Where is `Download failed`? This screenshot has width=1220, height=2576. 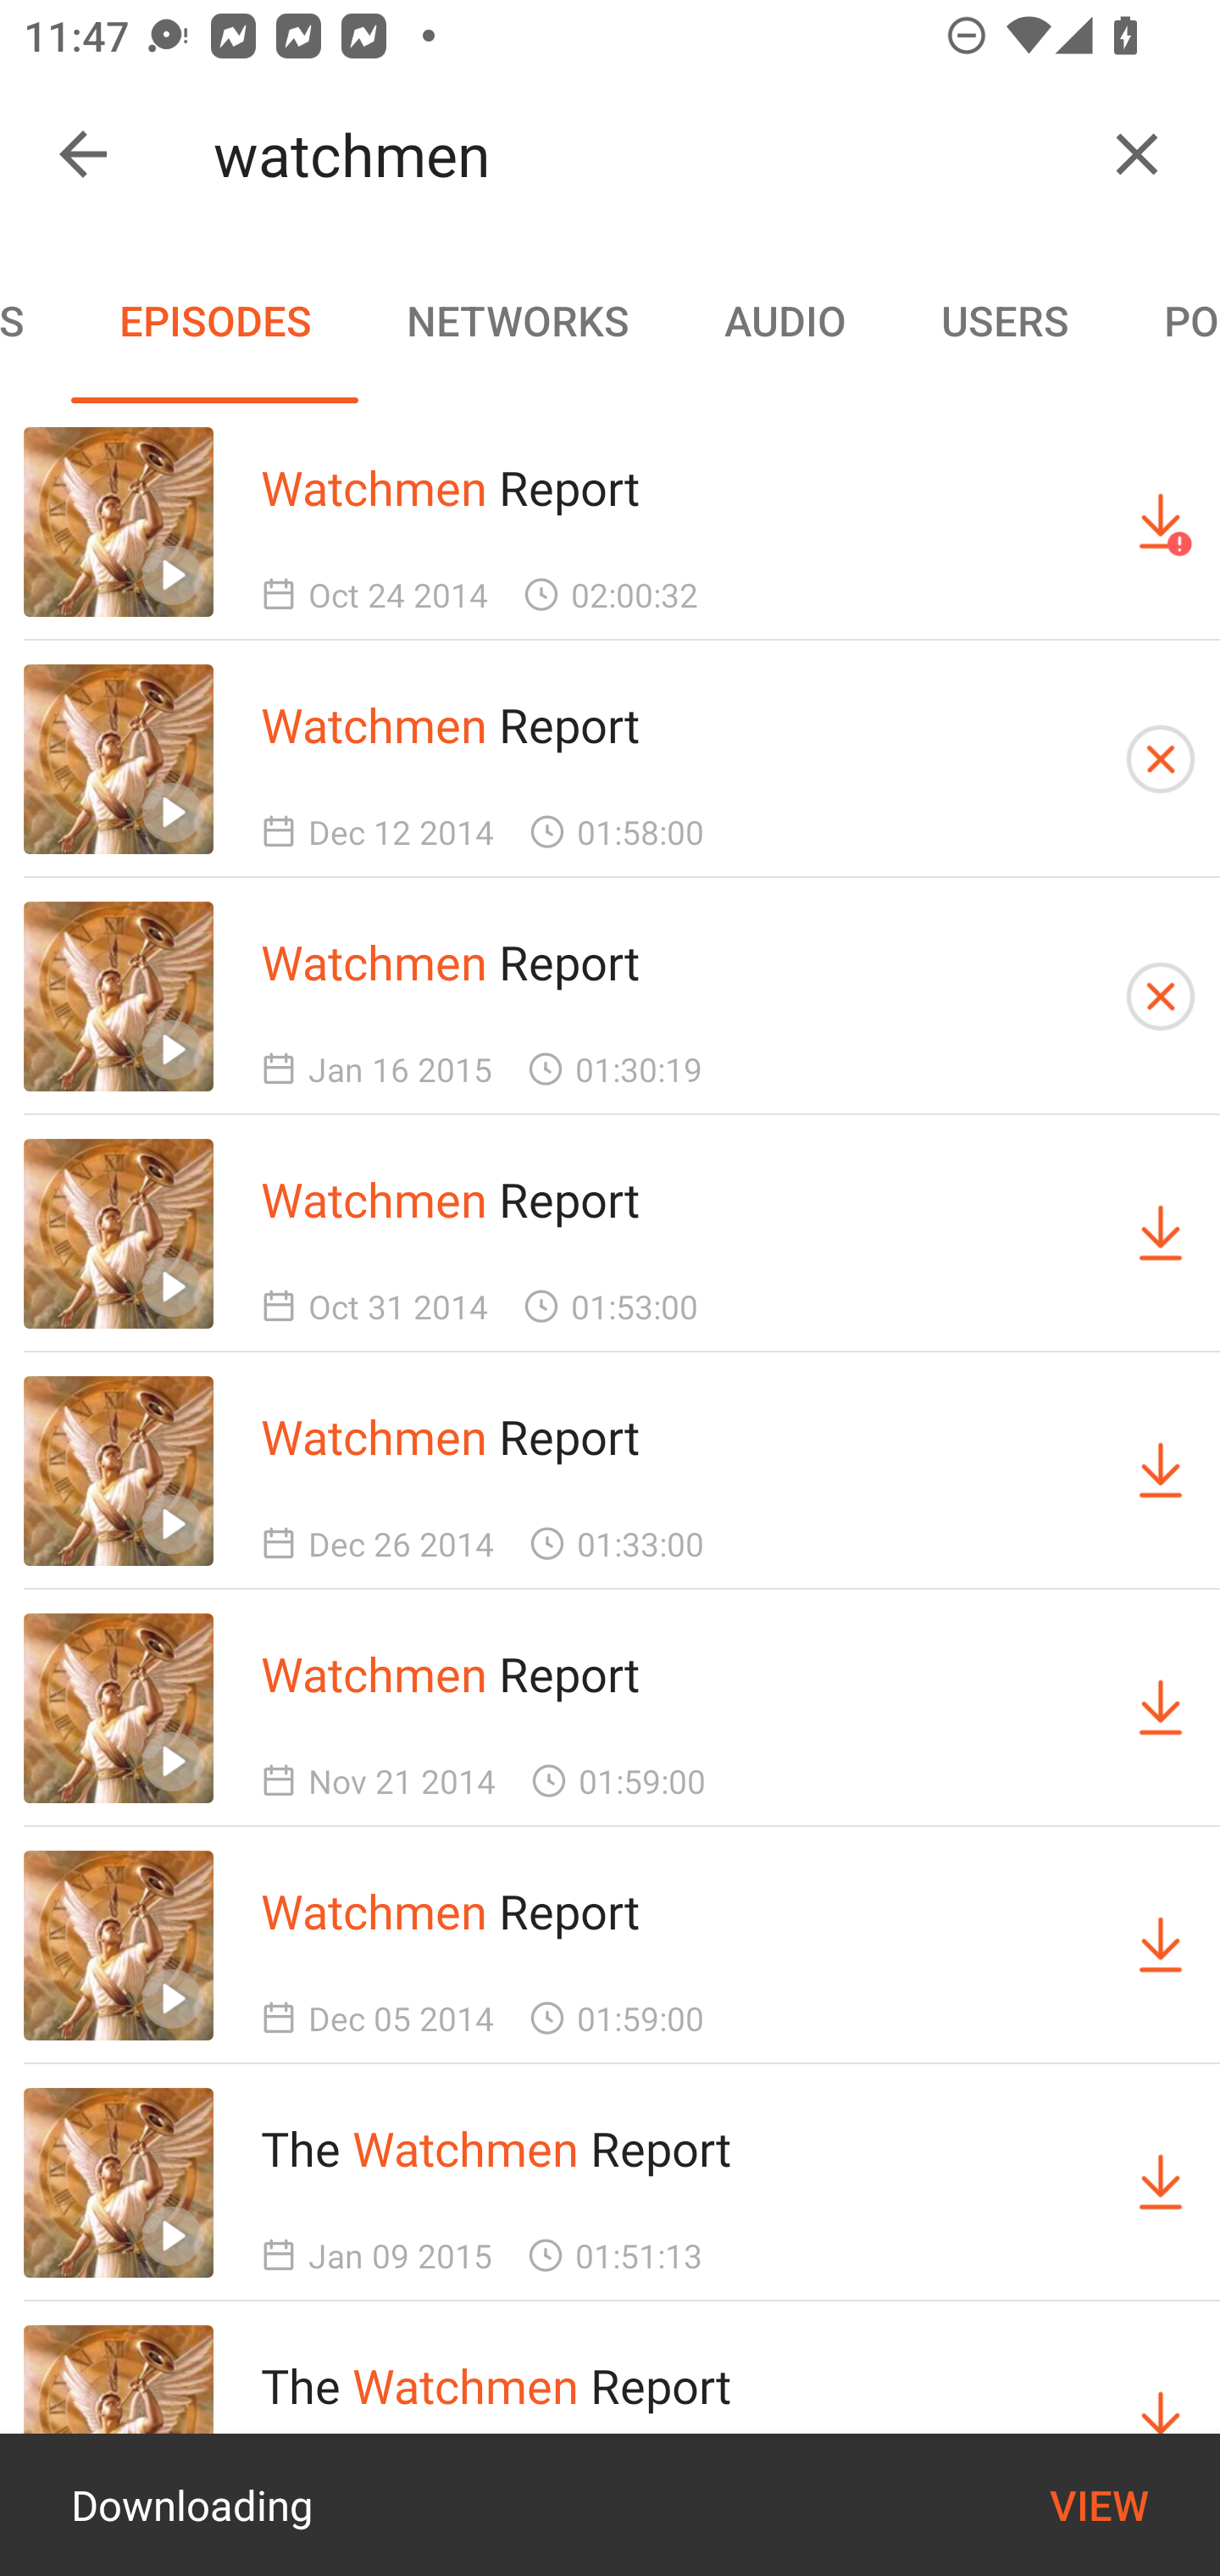 Download failed is located at coordinates (1161, 521).